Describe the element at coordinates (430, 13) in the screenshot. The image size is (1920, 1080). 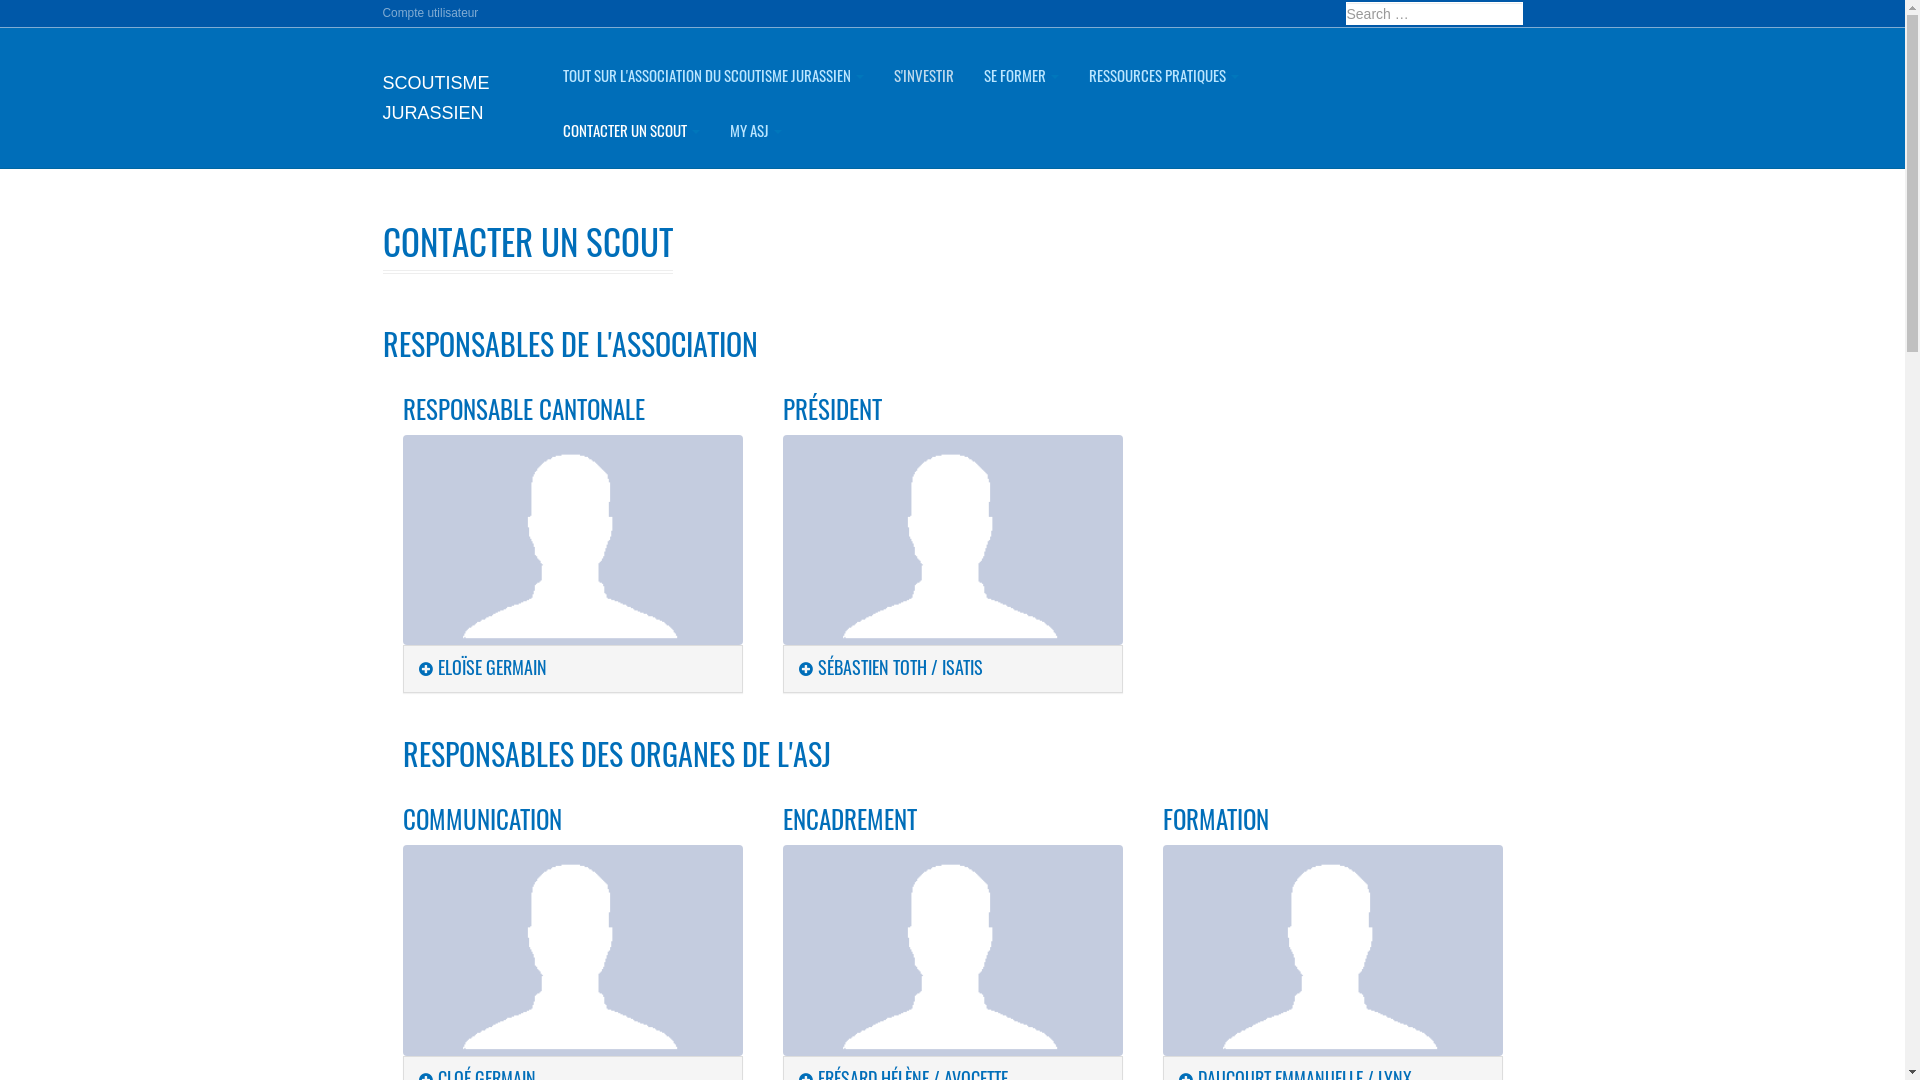
I see `Compte utilisateur` at that location.